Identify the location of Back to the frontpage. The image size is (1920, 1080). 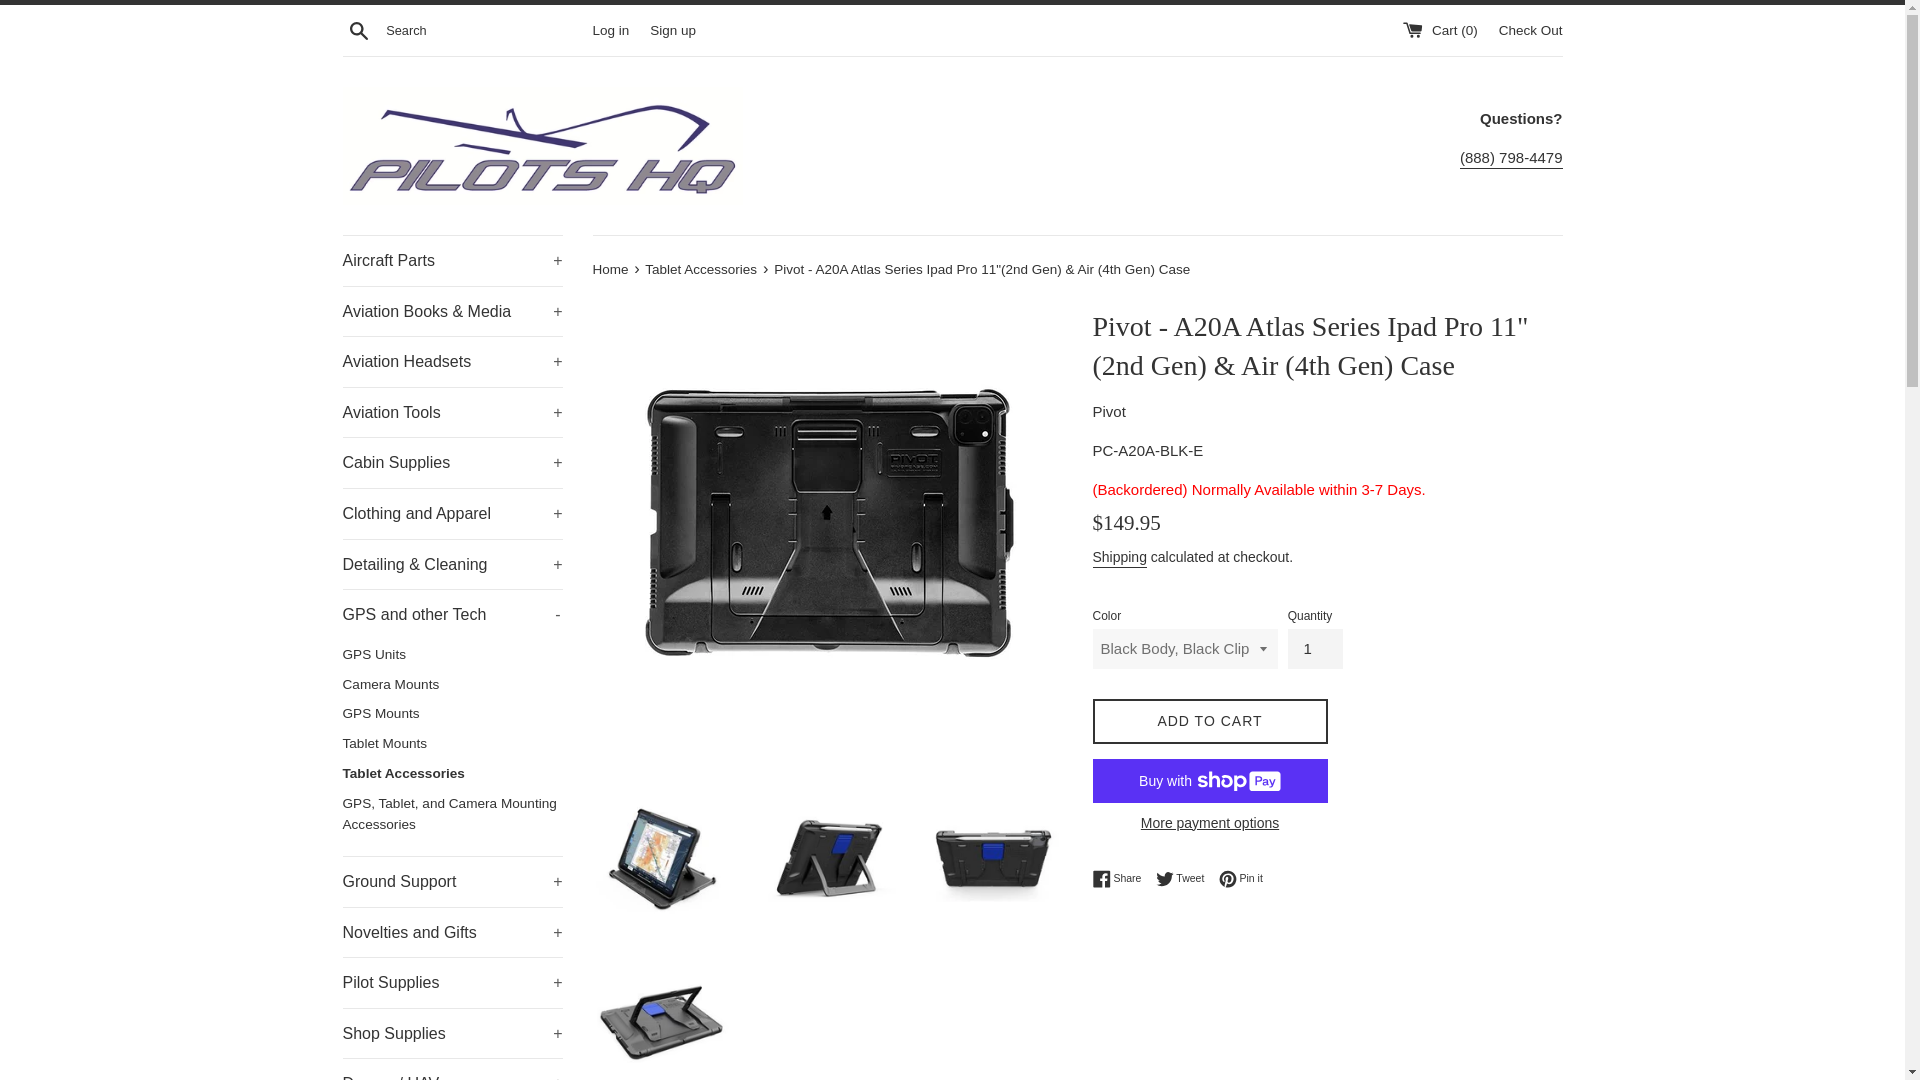
(611, 269).